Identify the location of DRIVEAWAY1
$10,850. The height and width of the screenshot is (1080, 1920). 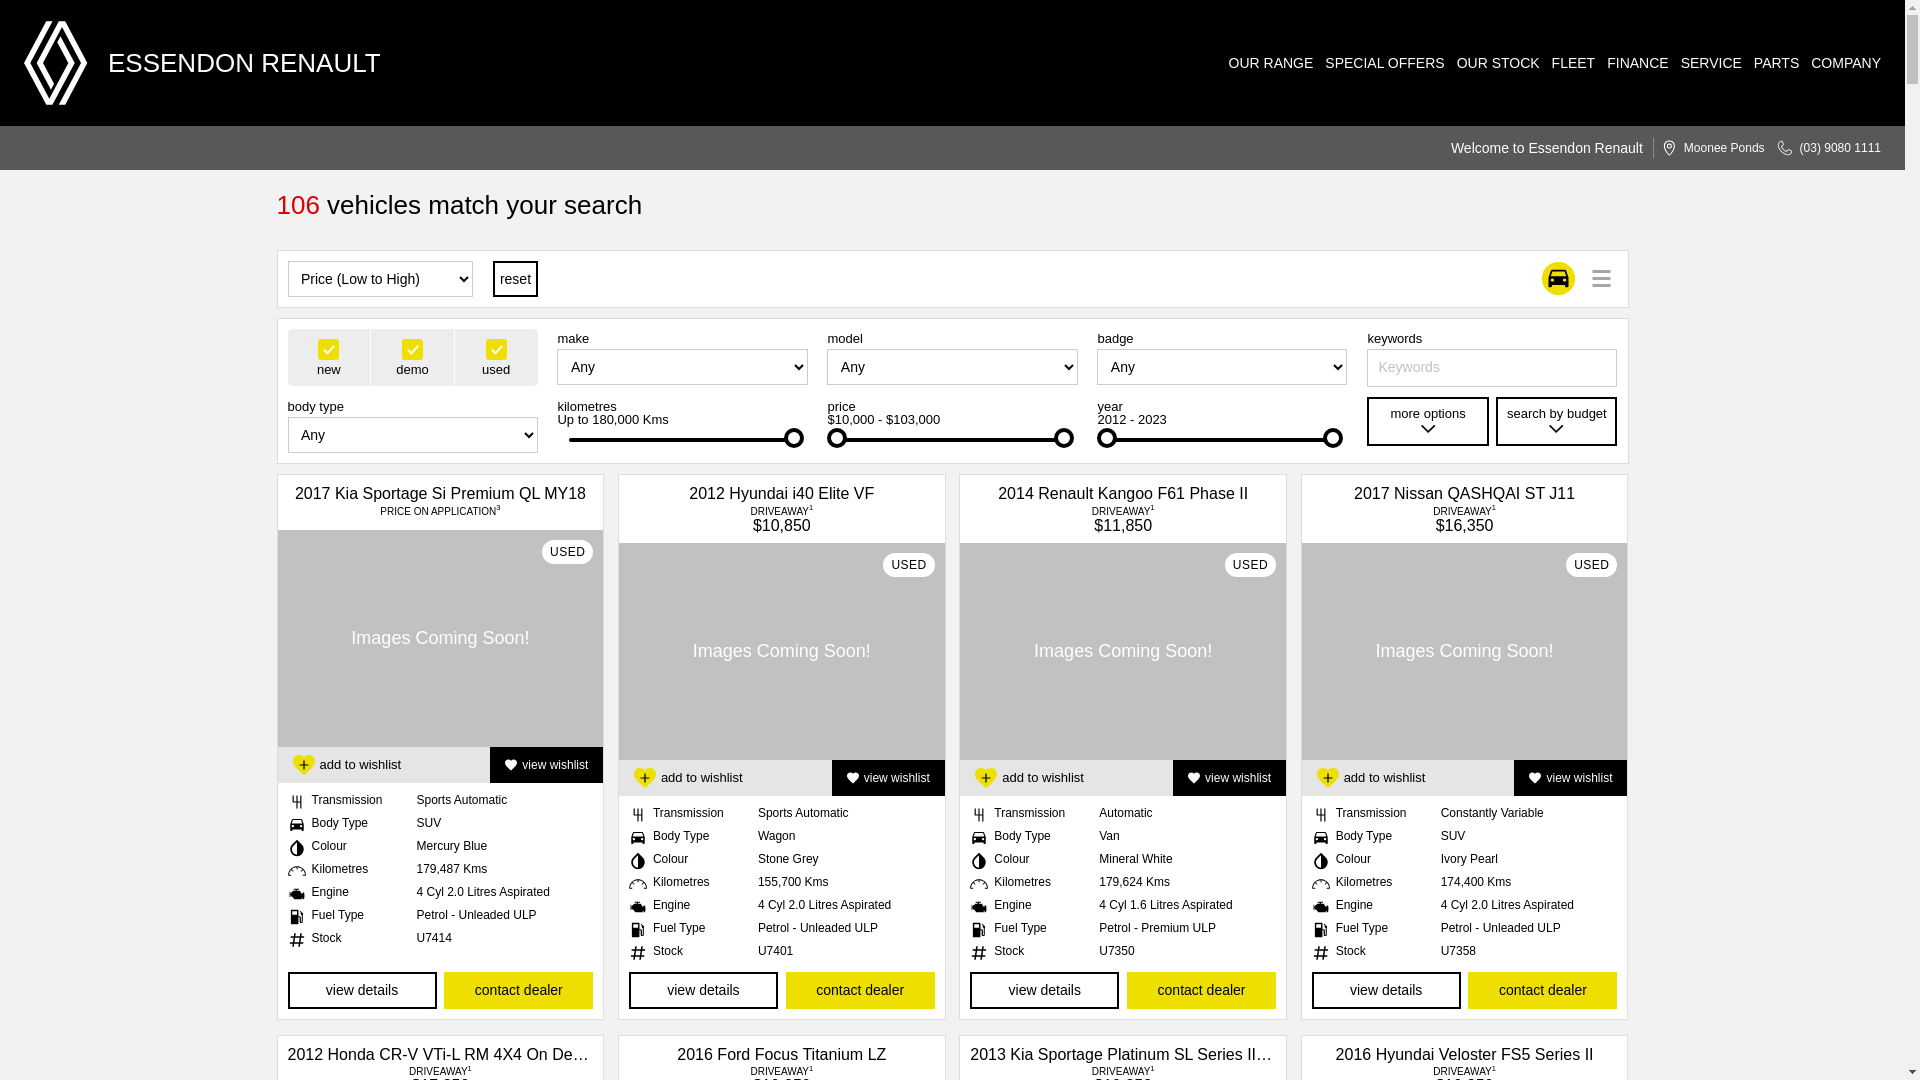
(782, 518).